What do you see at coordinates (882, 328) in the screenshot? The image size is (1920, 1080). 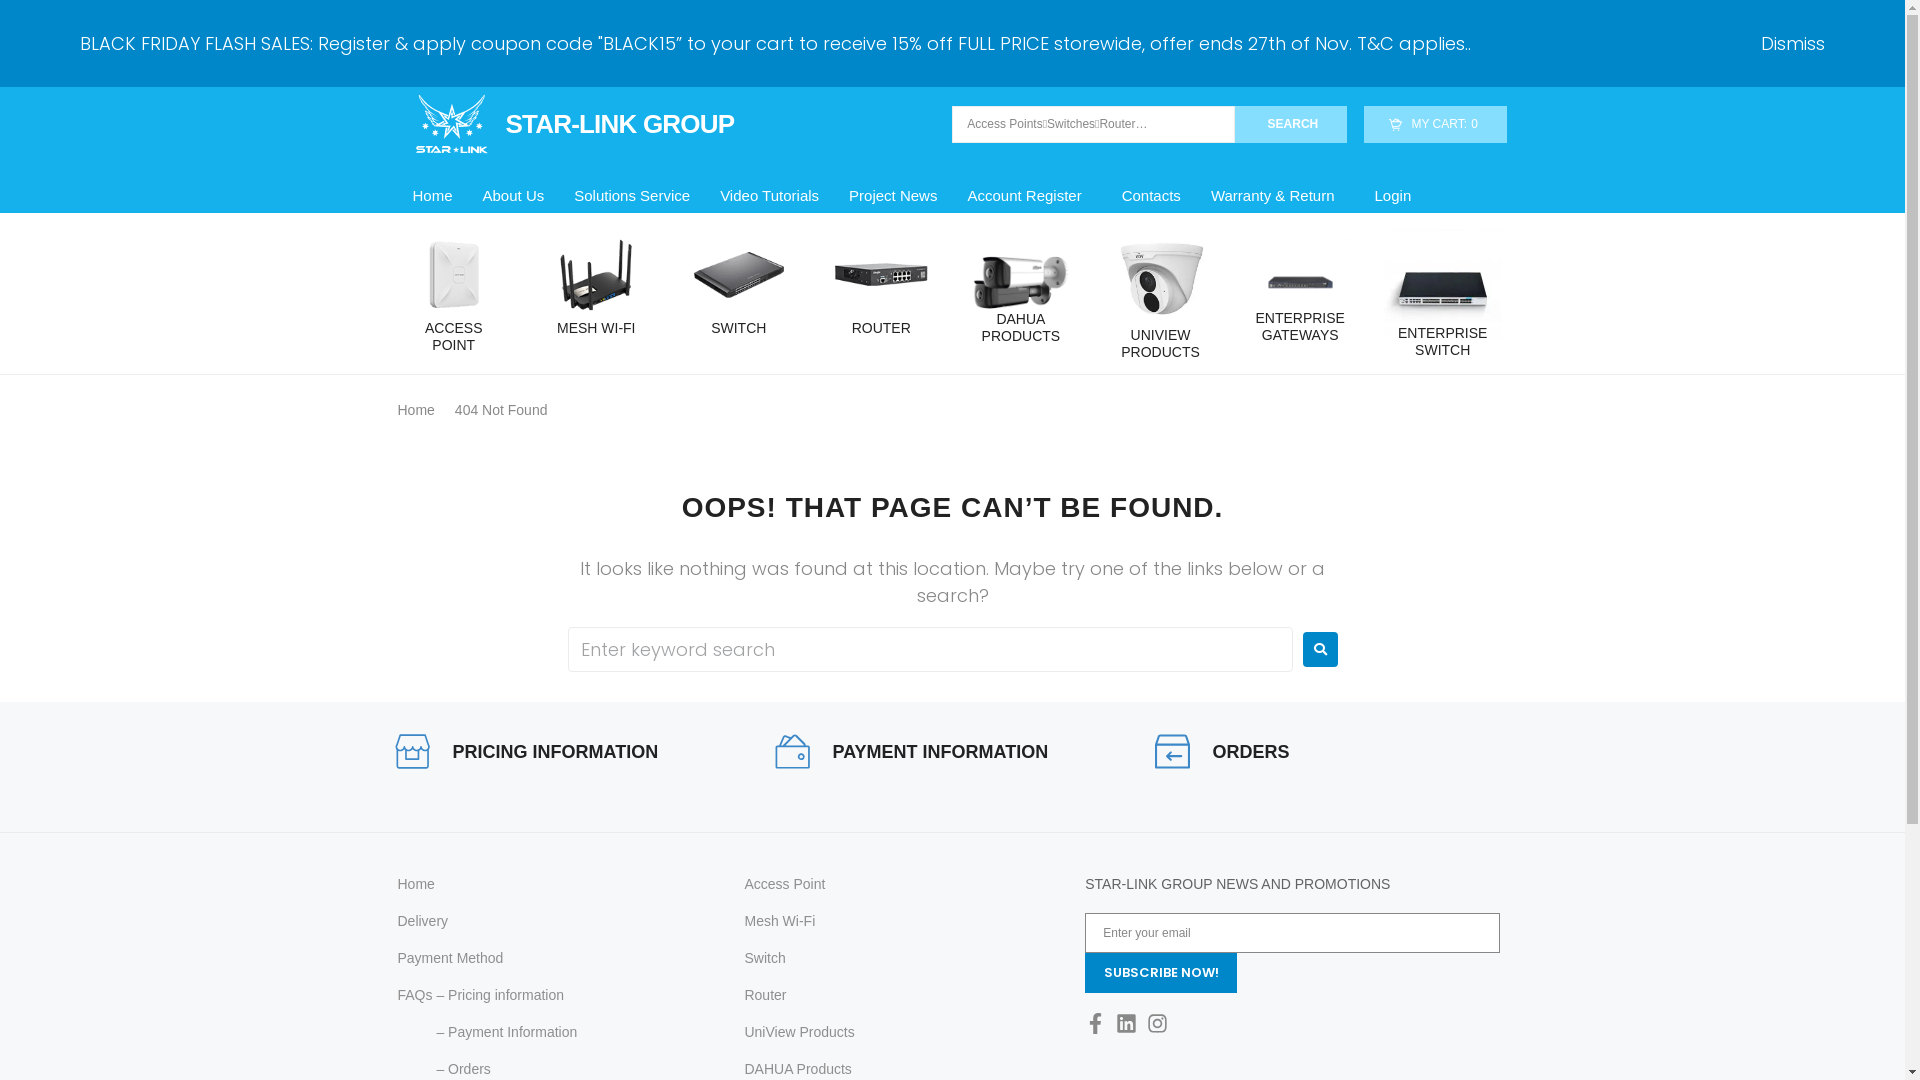 I see `ROUTER` at bounding box center [882, 328].